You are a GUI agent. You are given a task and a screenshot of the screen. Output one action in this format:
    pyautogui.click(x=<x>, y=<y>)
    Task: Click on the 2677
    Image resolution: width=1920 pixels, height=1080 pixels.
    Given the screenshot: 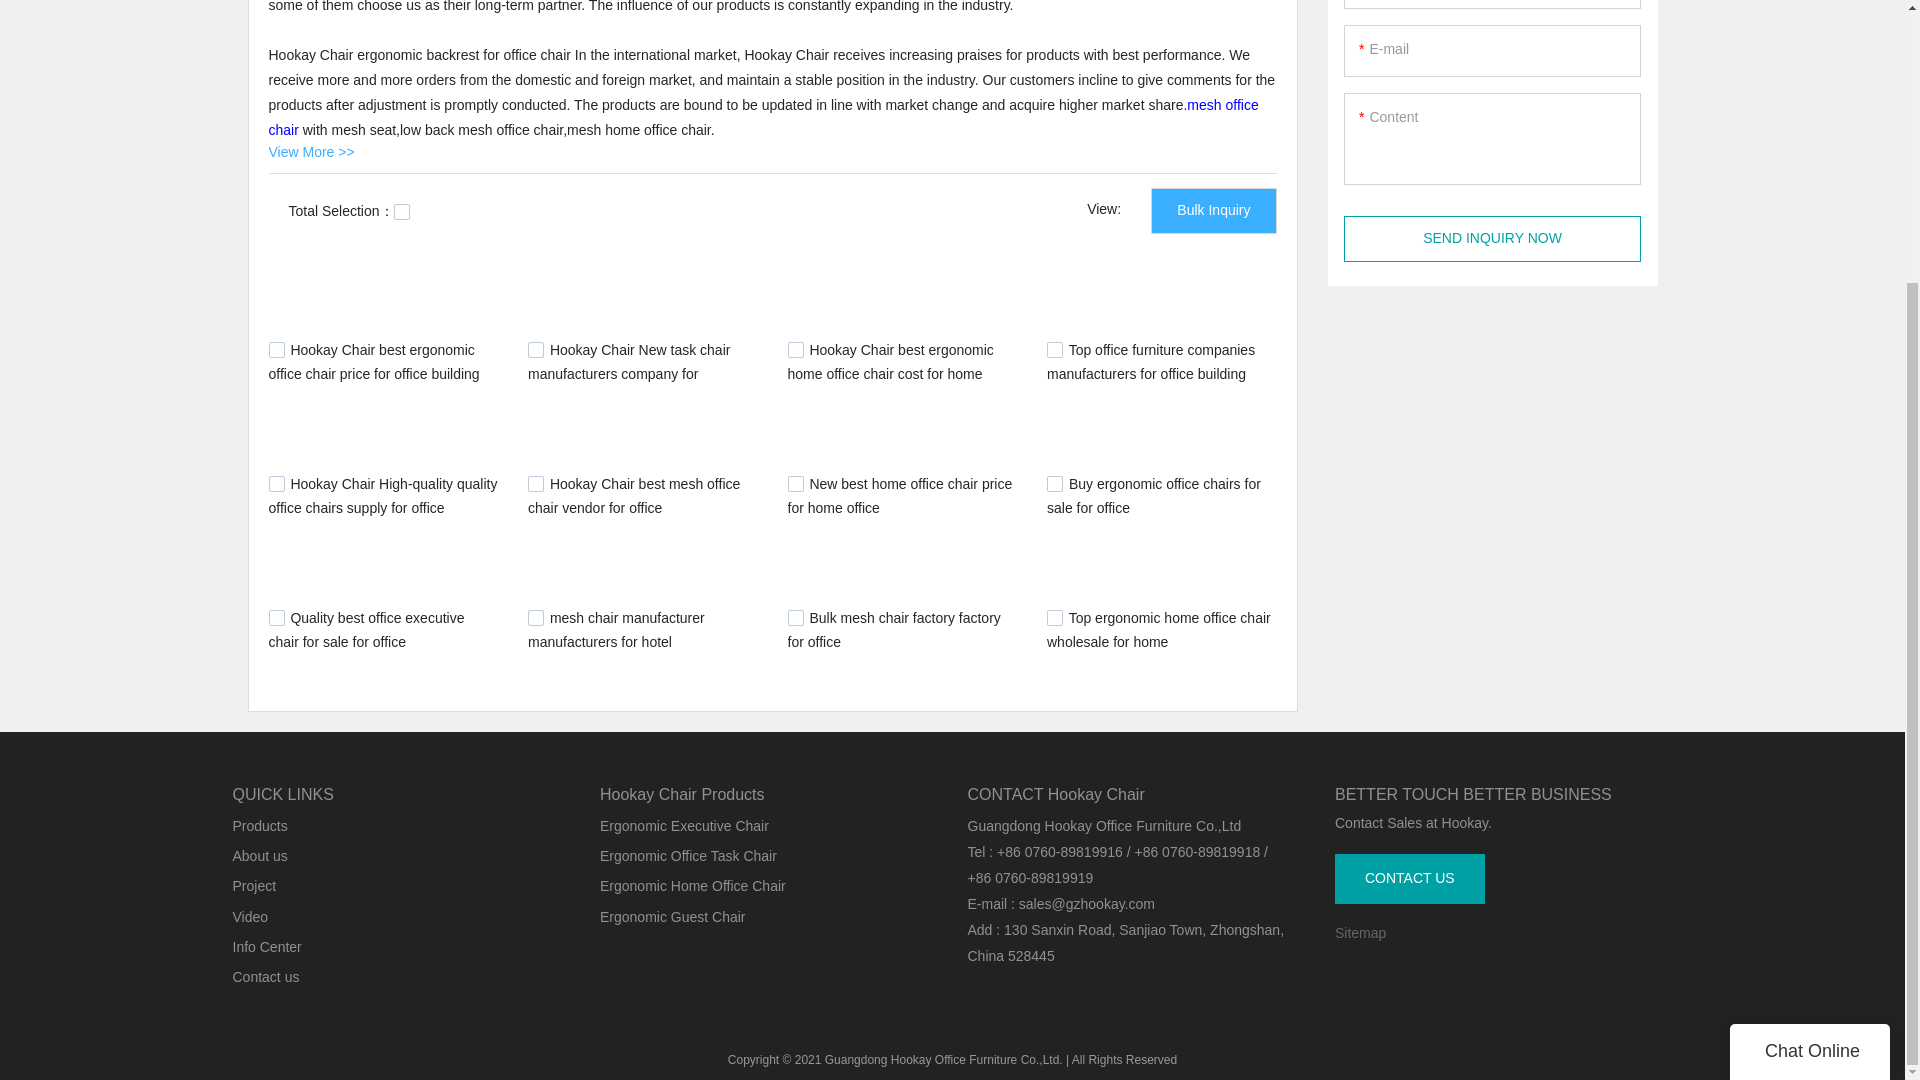 What is the action you would take?
    pyautogui.click(x=276, y=350)
    